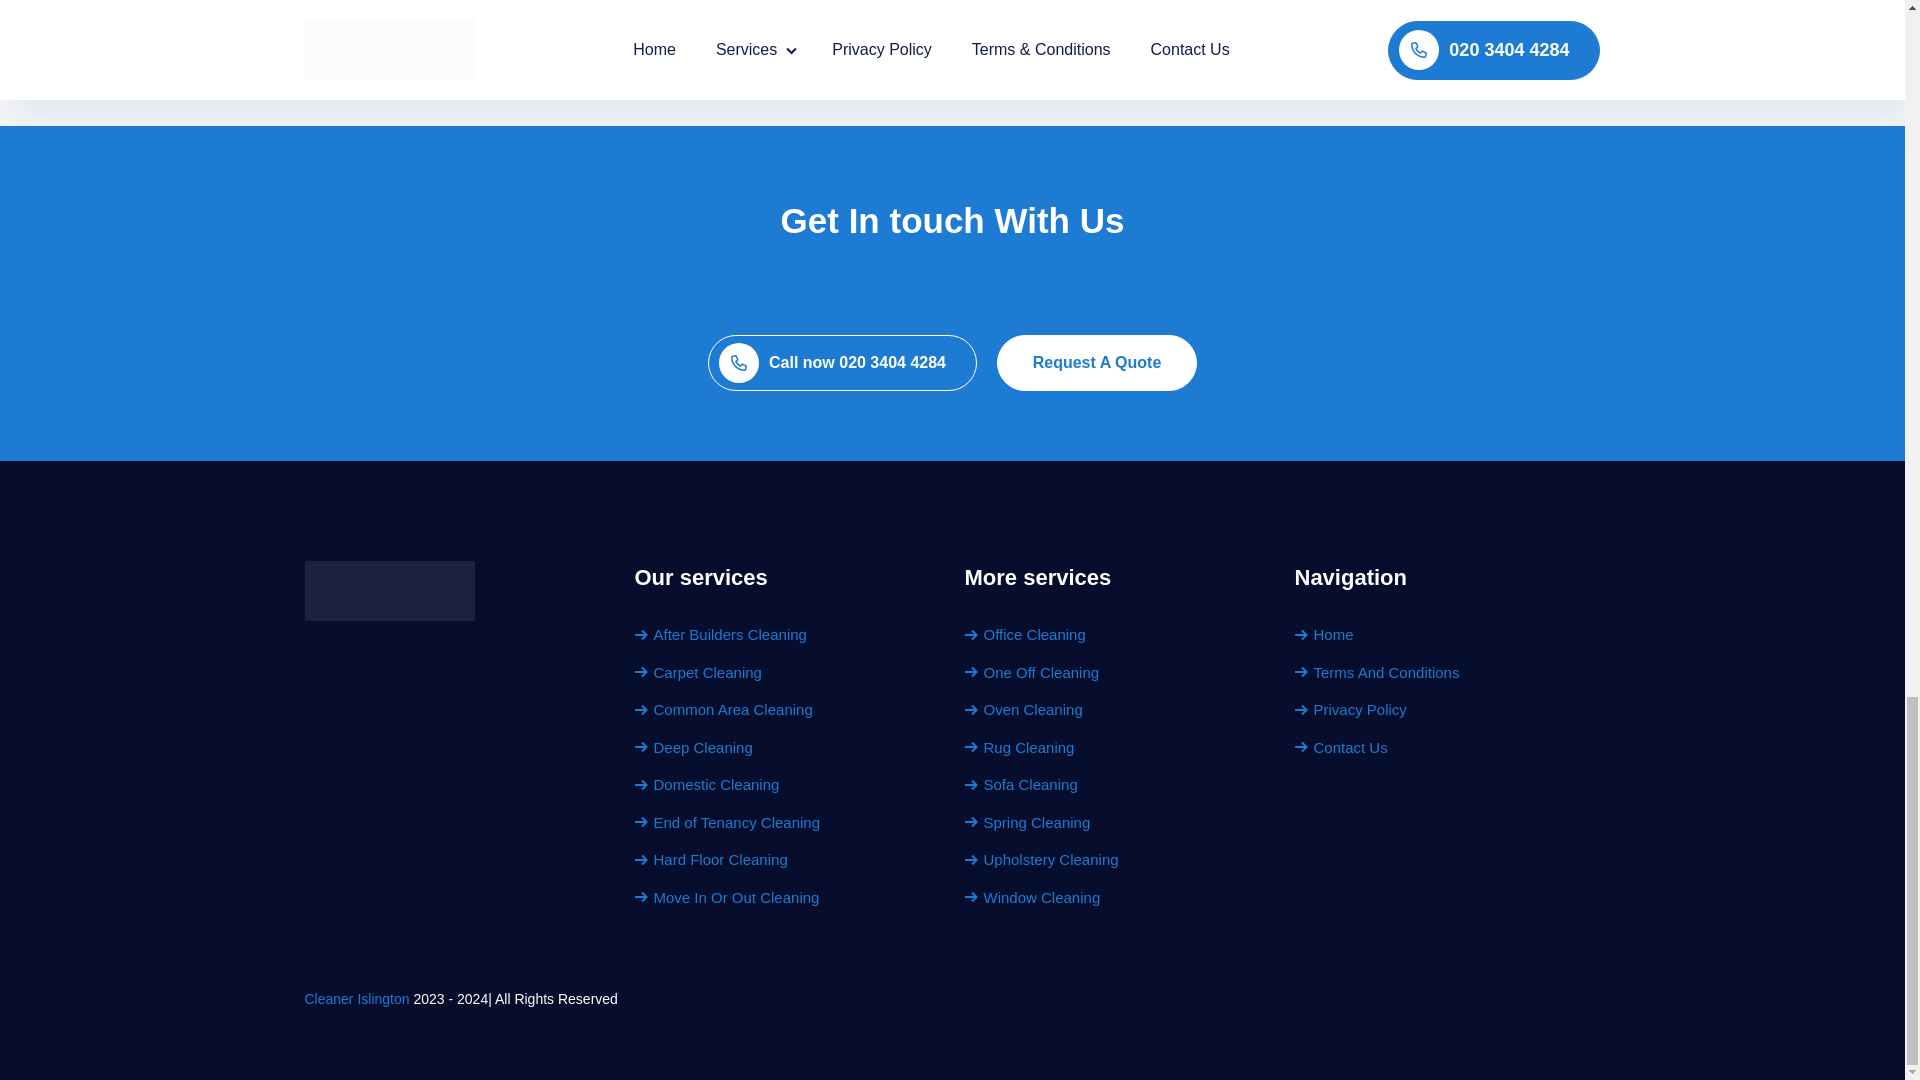 The width and height of the screenshot is (1920, 1080). I want to click on Domestic Cleaning, so click(706, 784).